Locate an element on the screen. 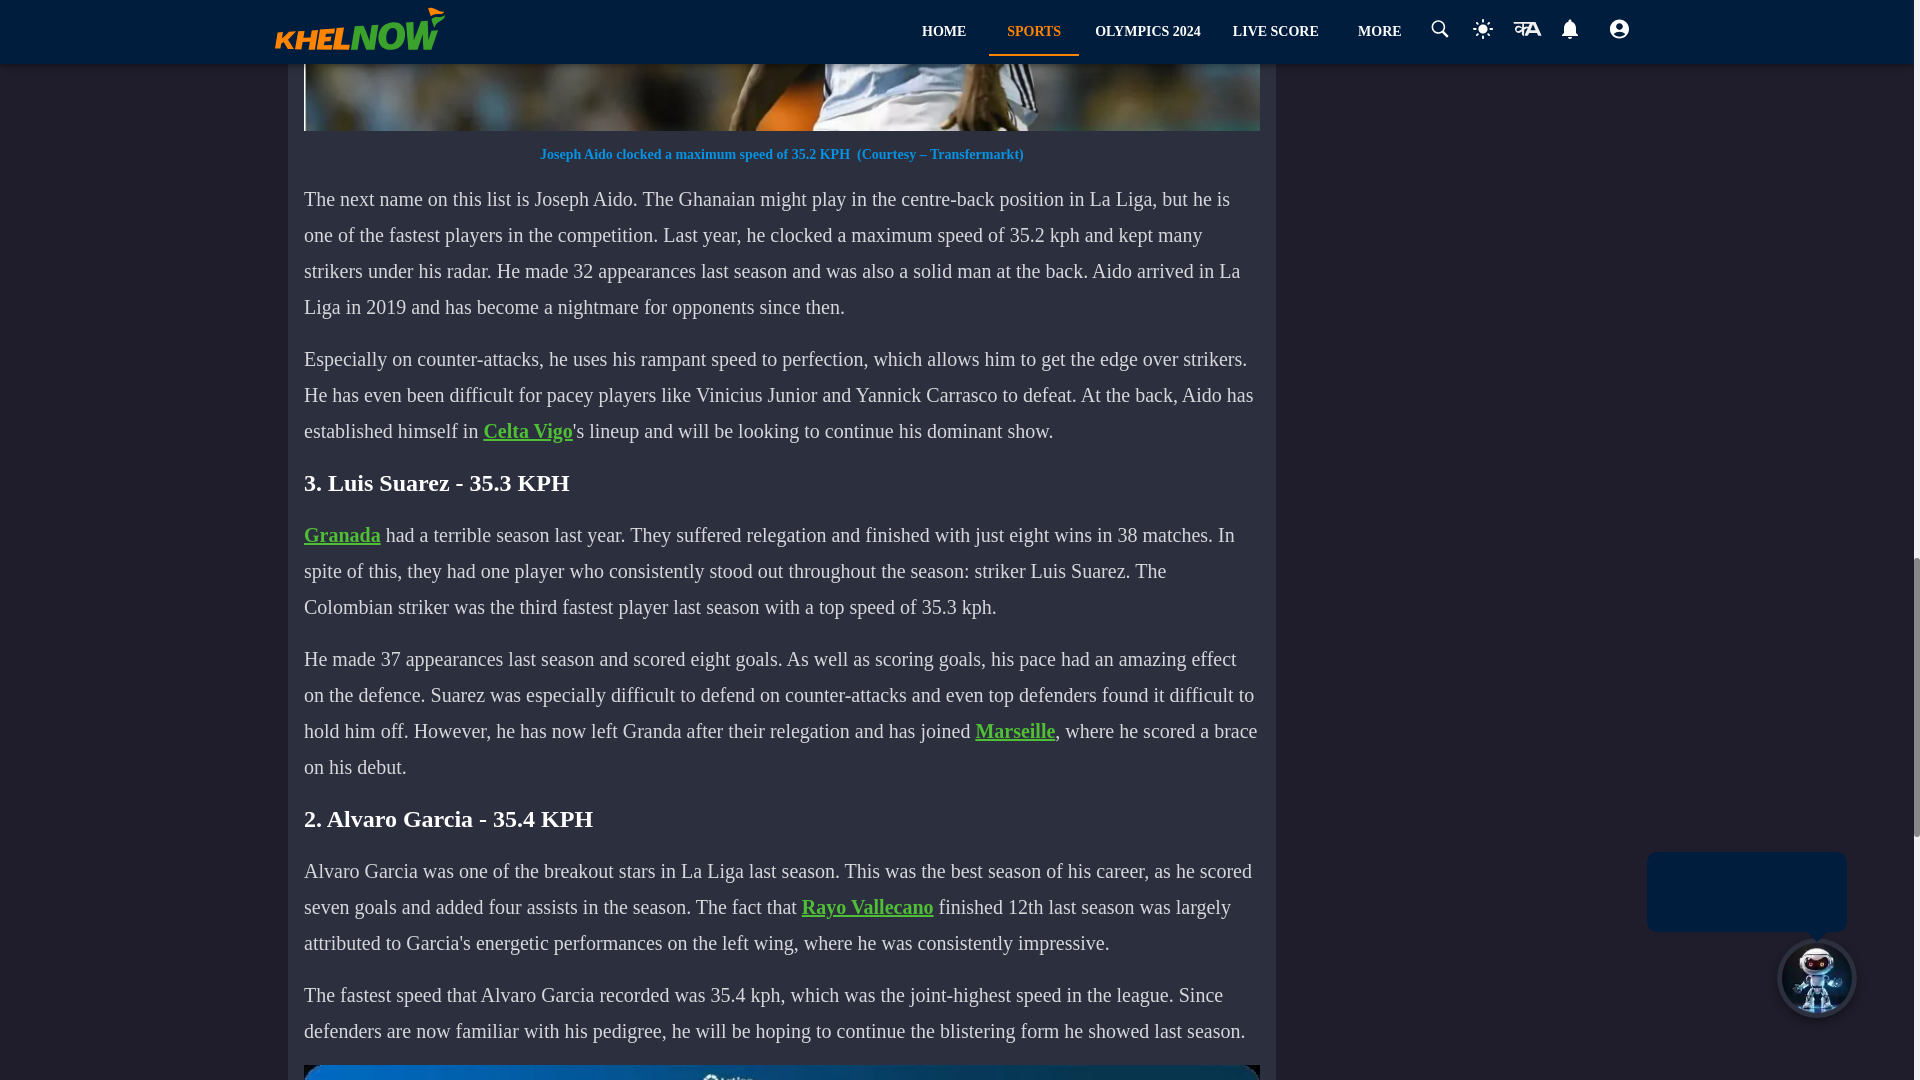  Rayo Vallecano is located at coordinates (868, 907).